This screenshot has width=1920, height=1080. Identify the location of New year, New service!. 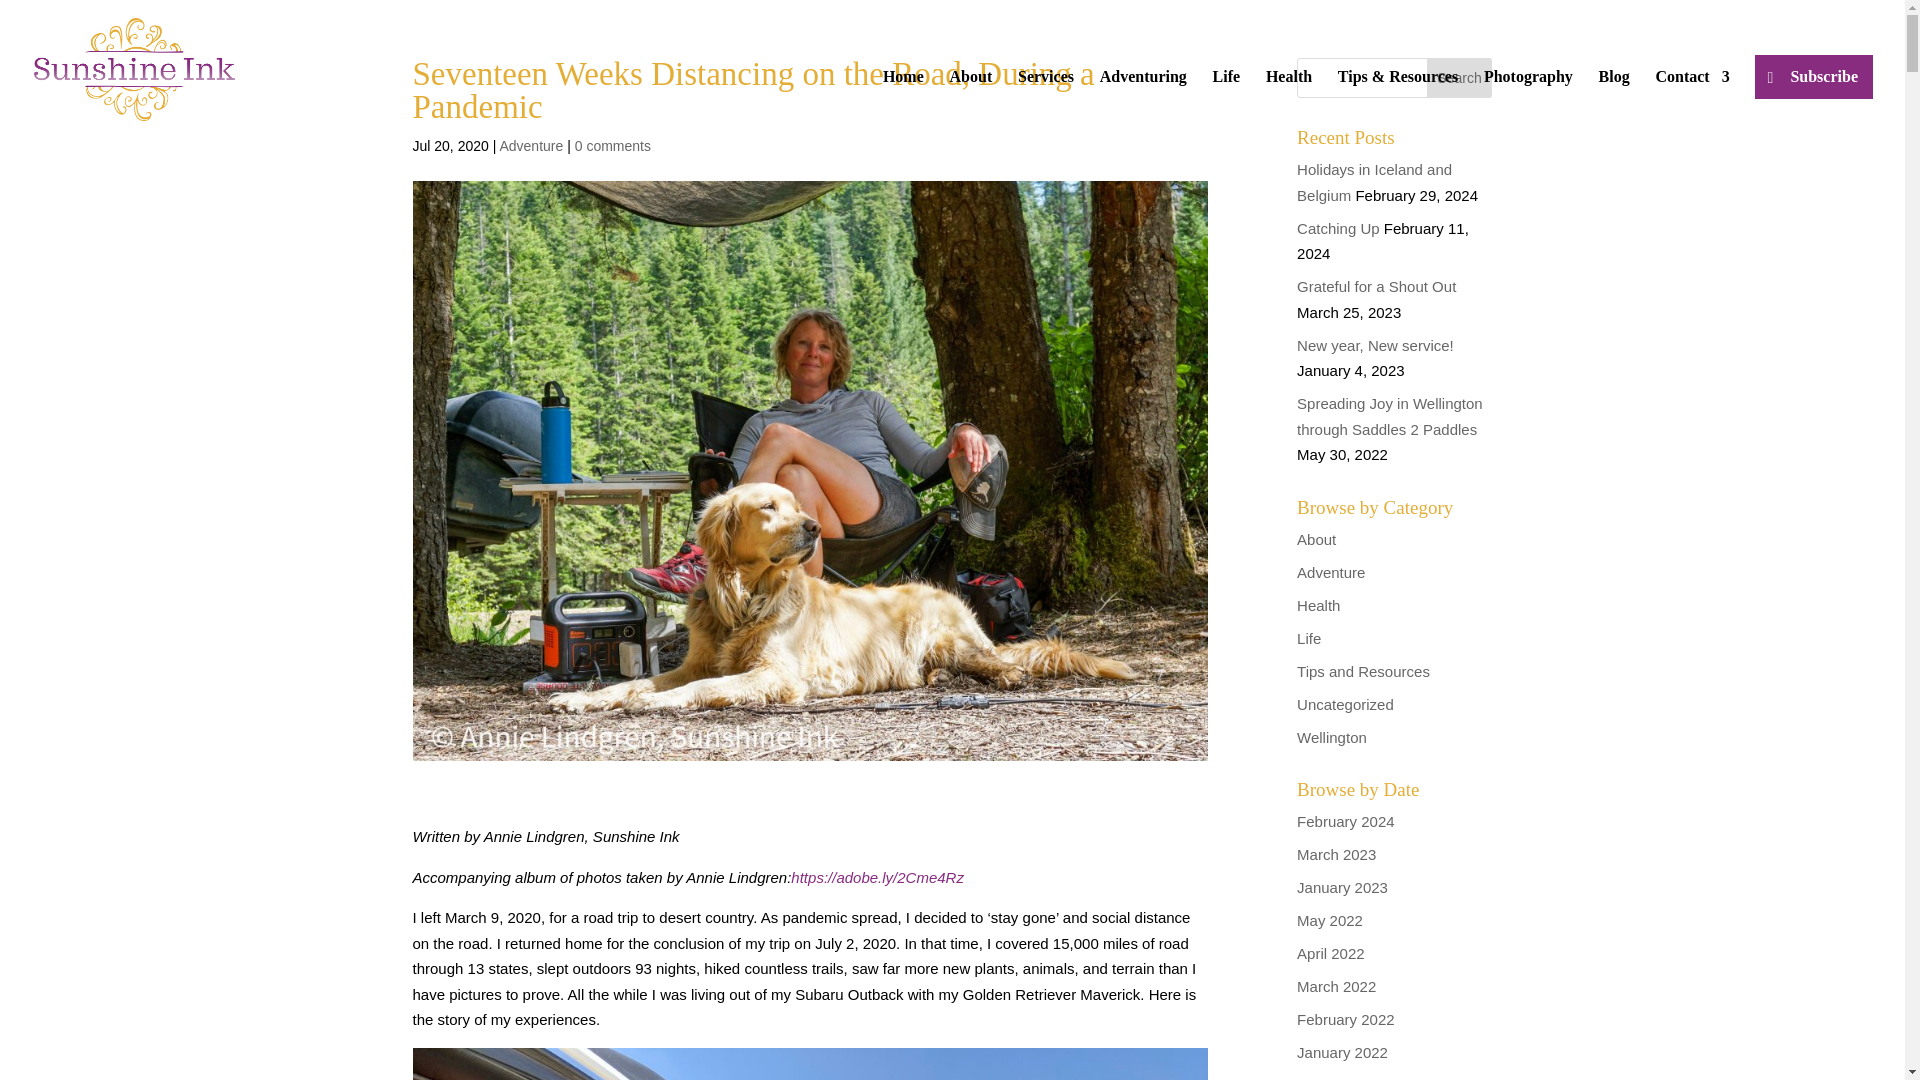
(1375, 344).